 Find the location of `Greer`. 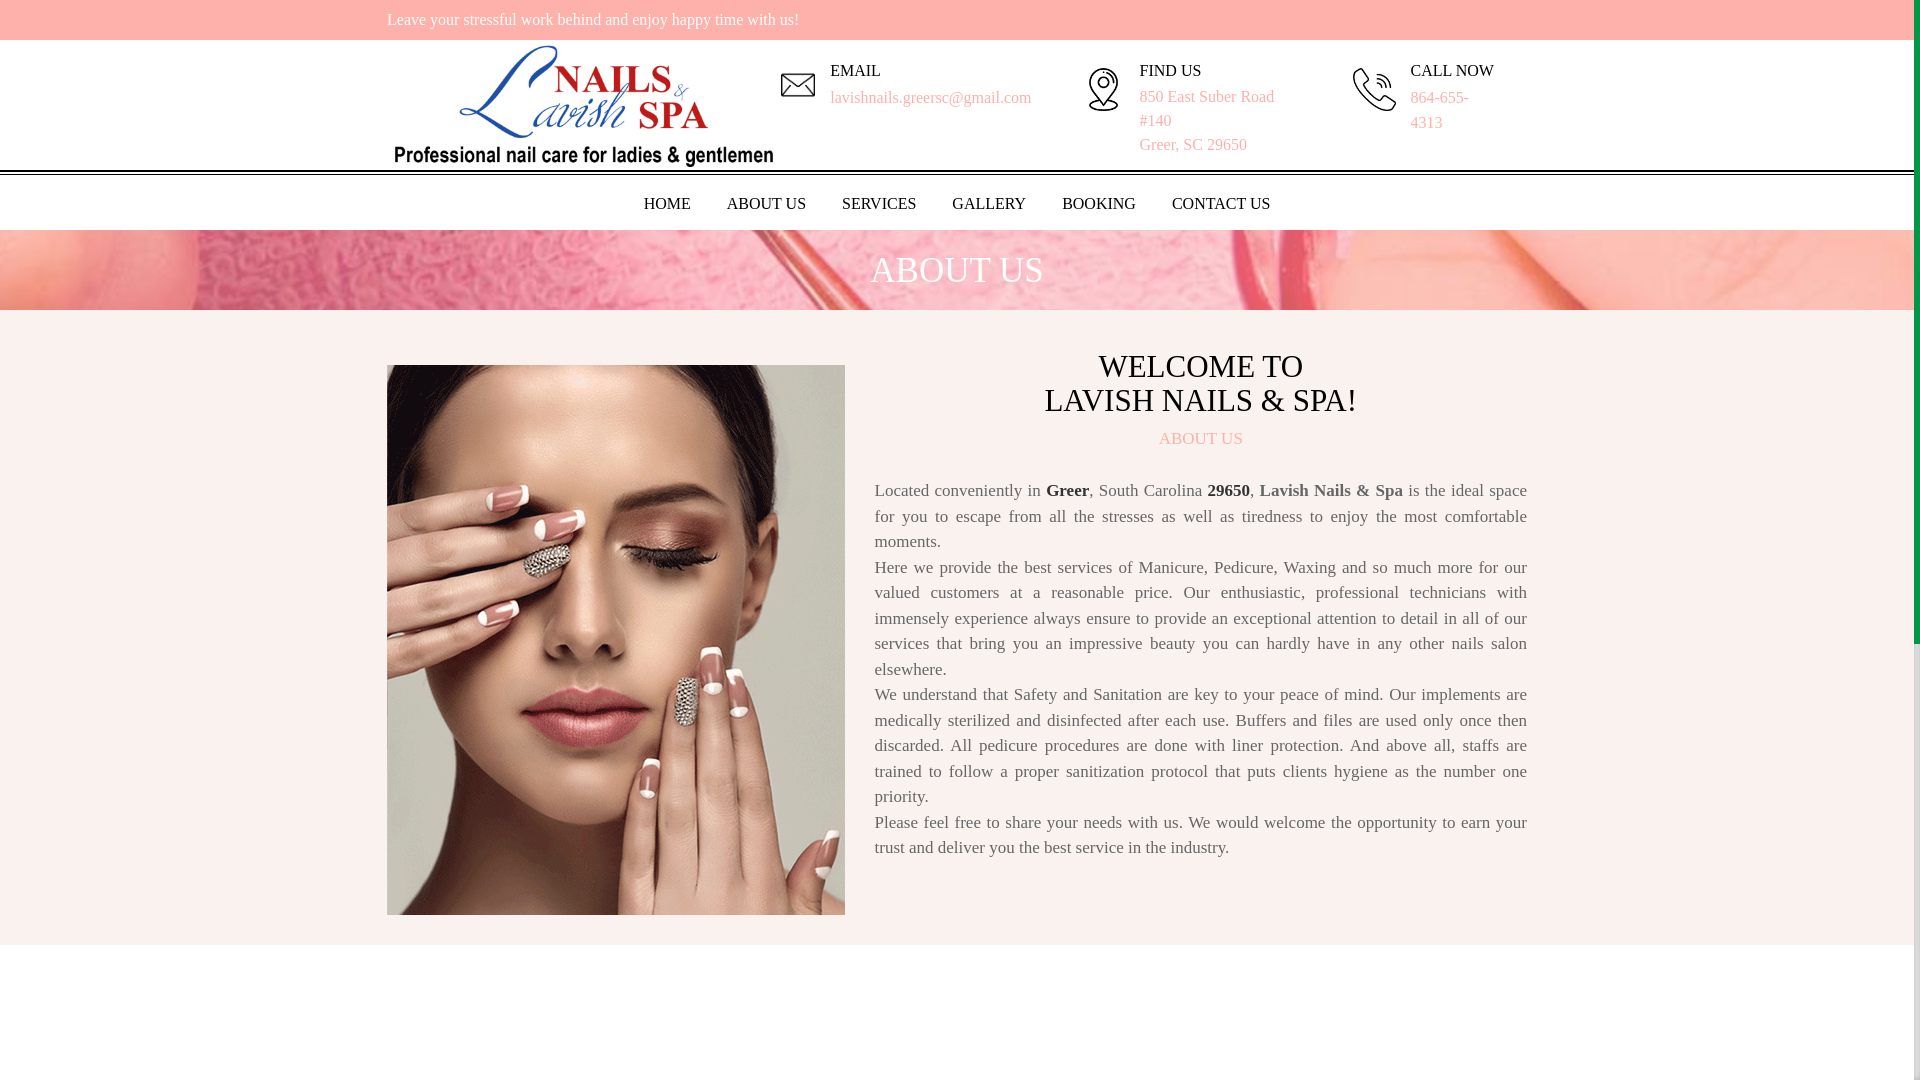

Greer is located at coordinates (1067, 490).